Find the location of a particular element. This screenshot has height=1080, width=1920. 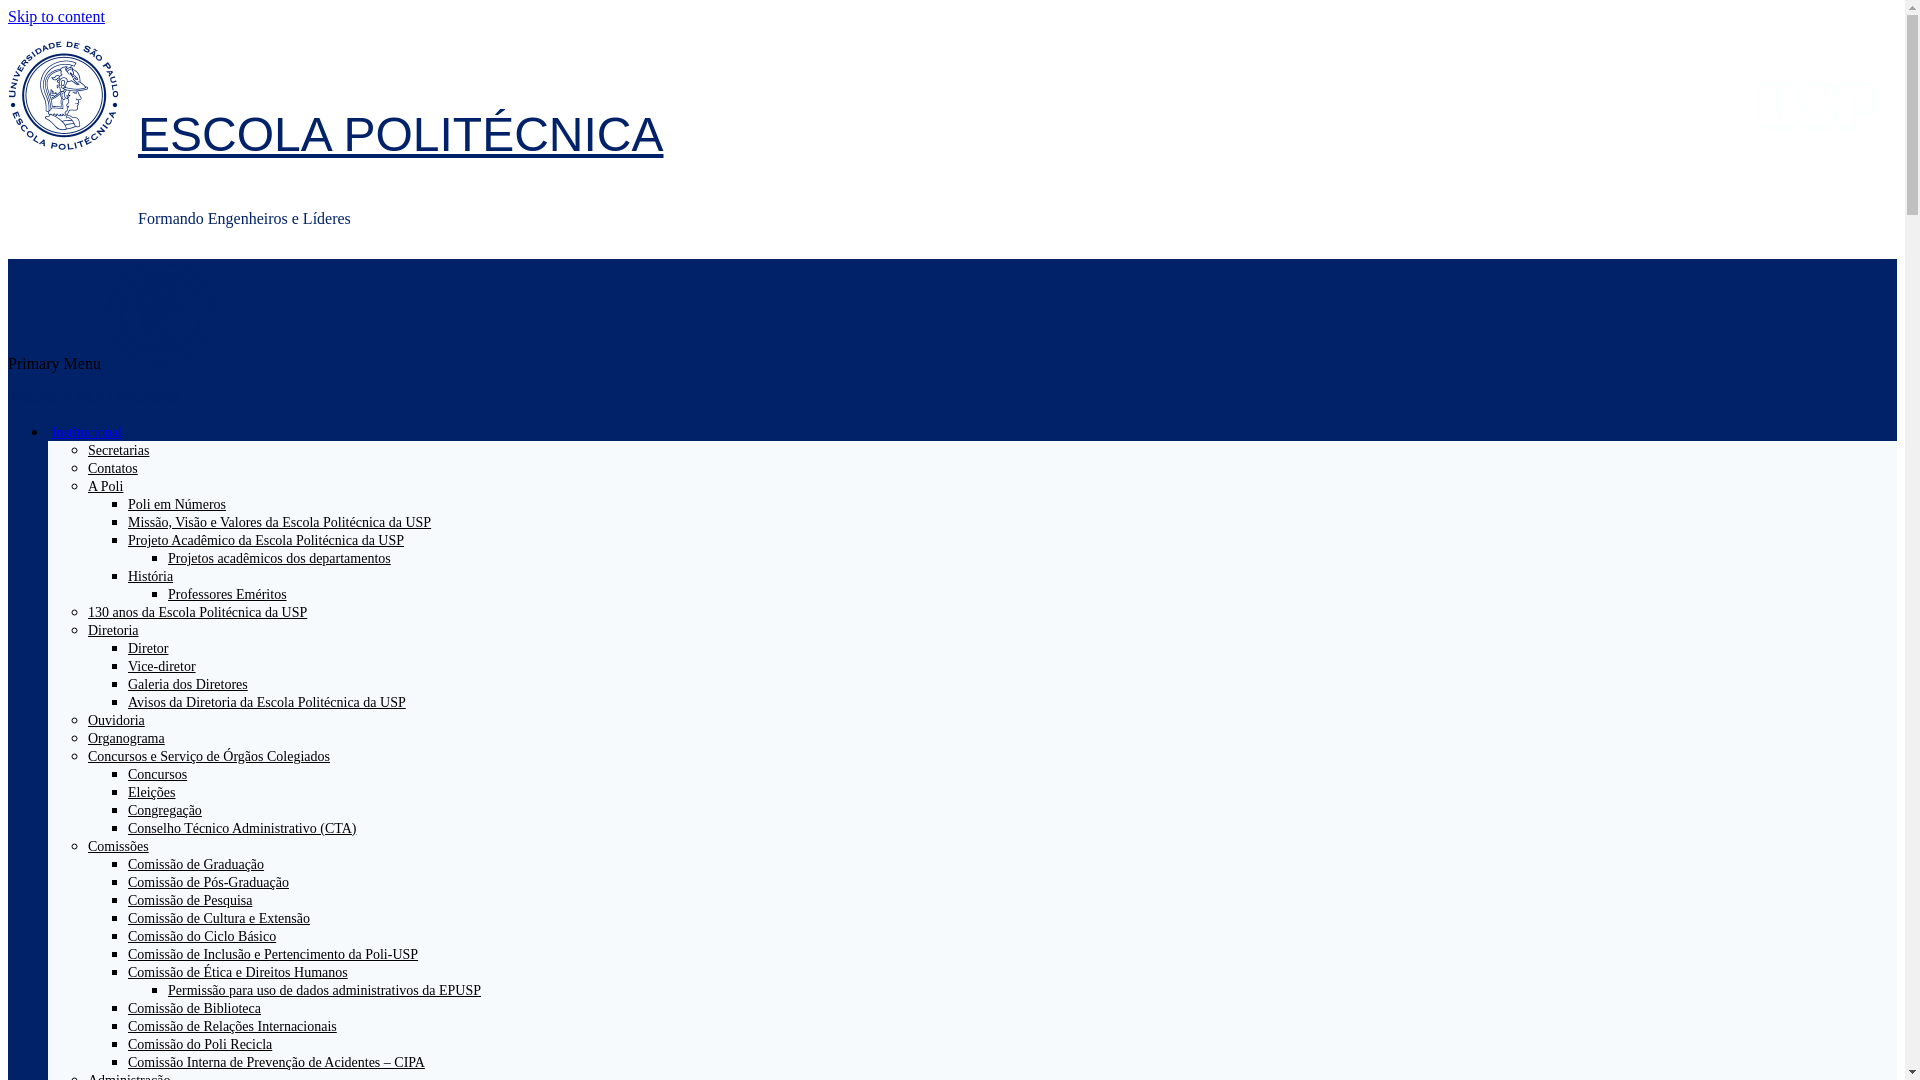

Galeria dos Diretores is located at coordinates (188, 684).